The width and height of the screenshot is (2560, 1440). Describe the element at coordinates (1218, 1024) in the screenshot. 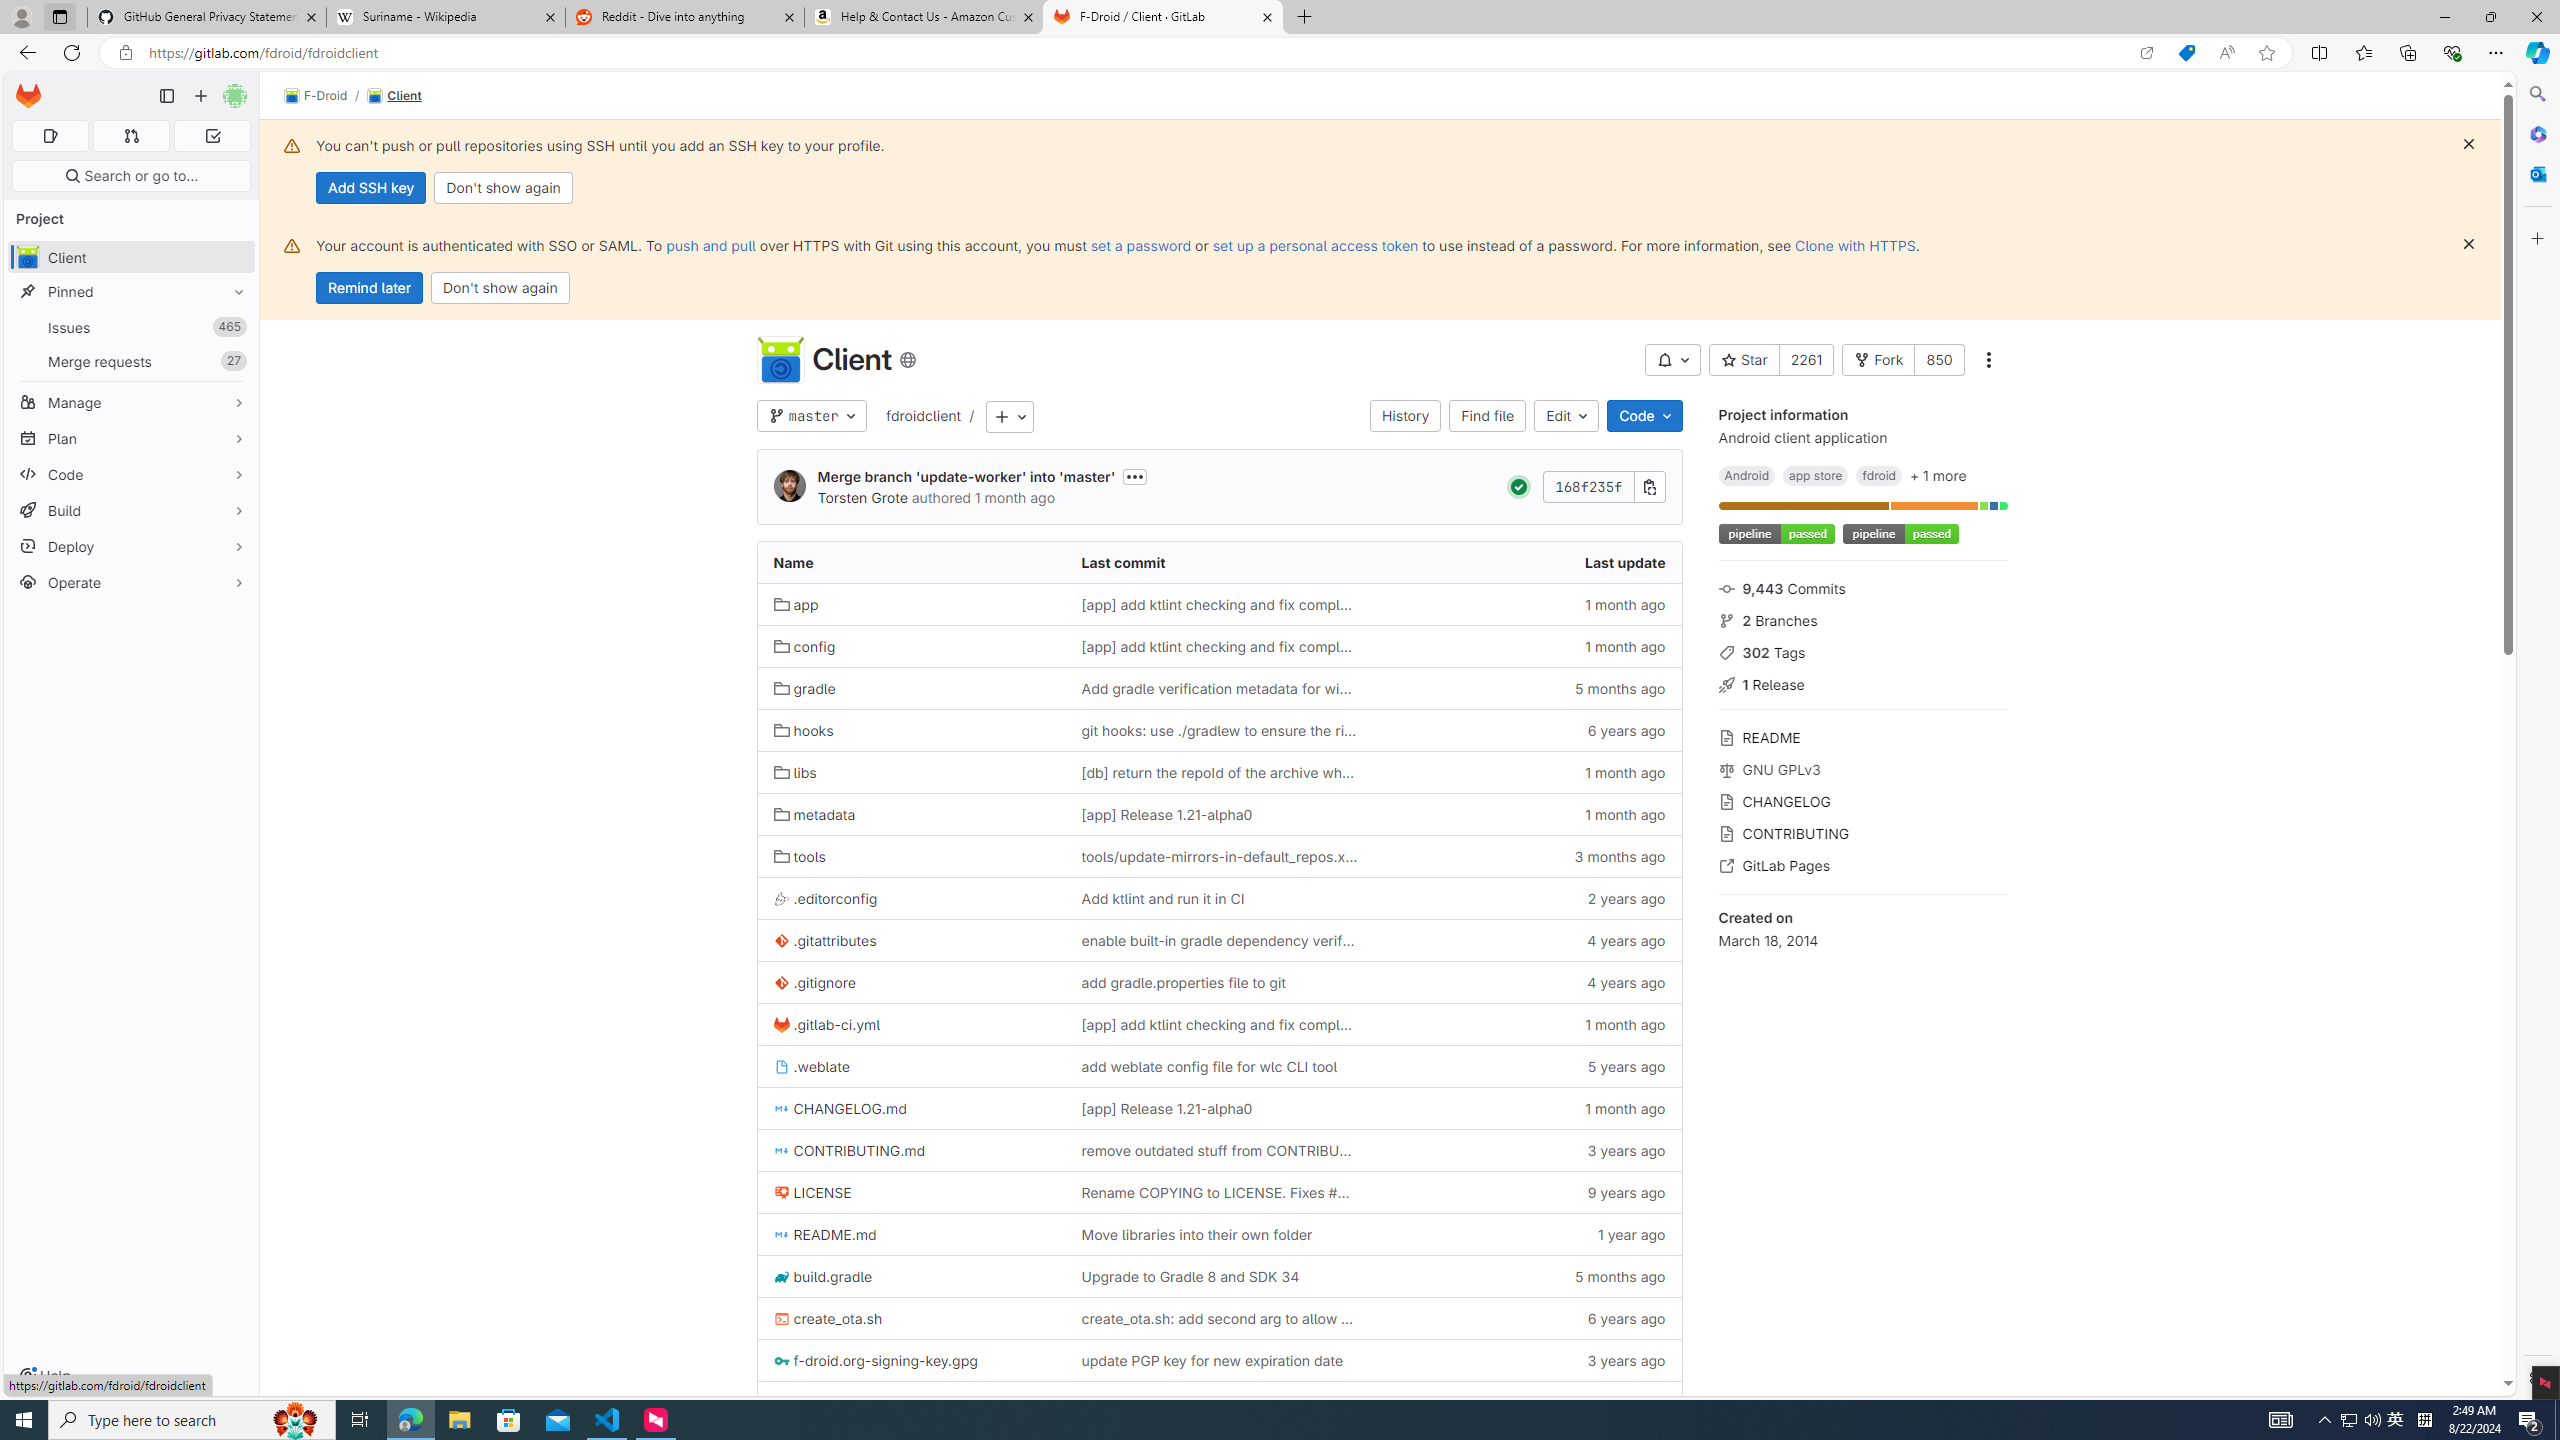

I see `[app] add ktlint checking and fix complaints it has` at that location.